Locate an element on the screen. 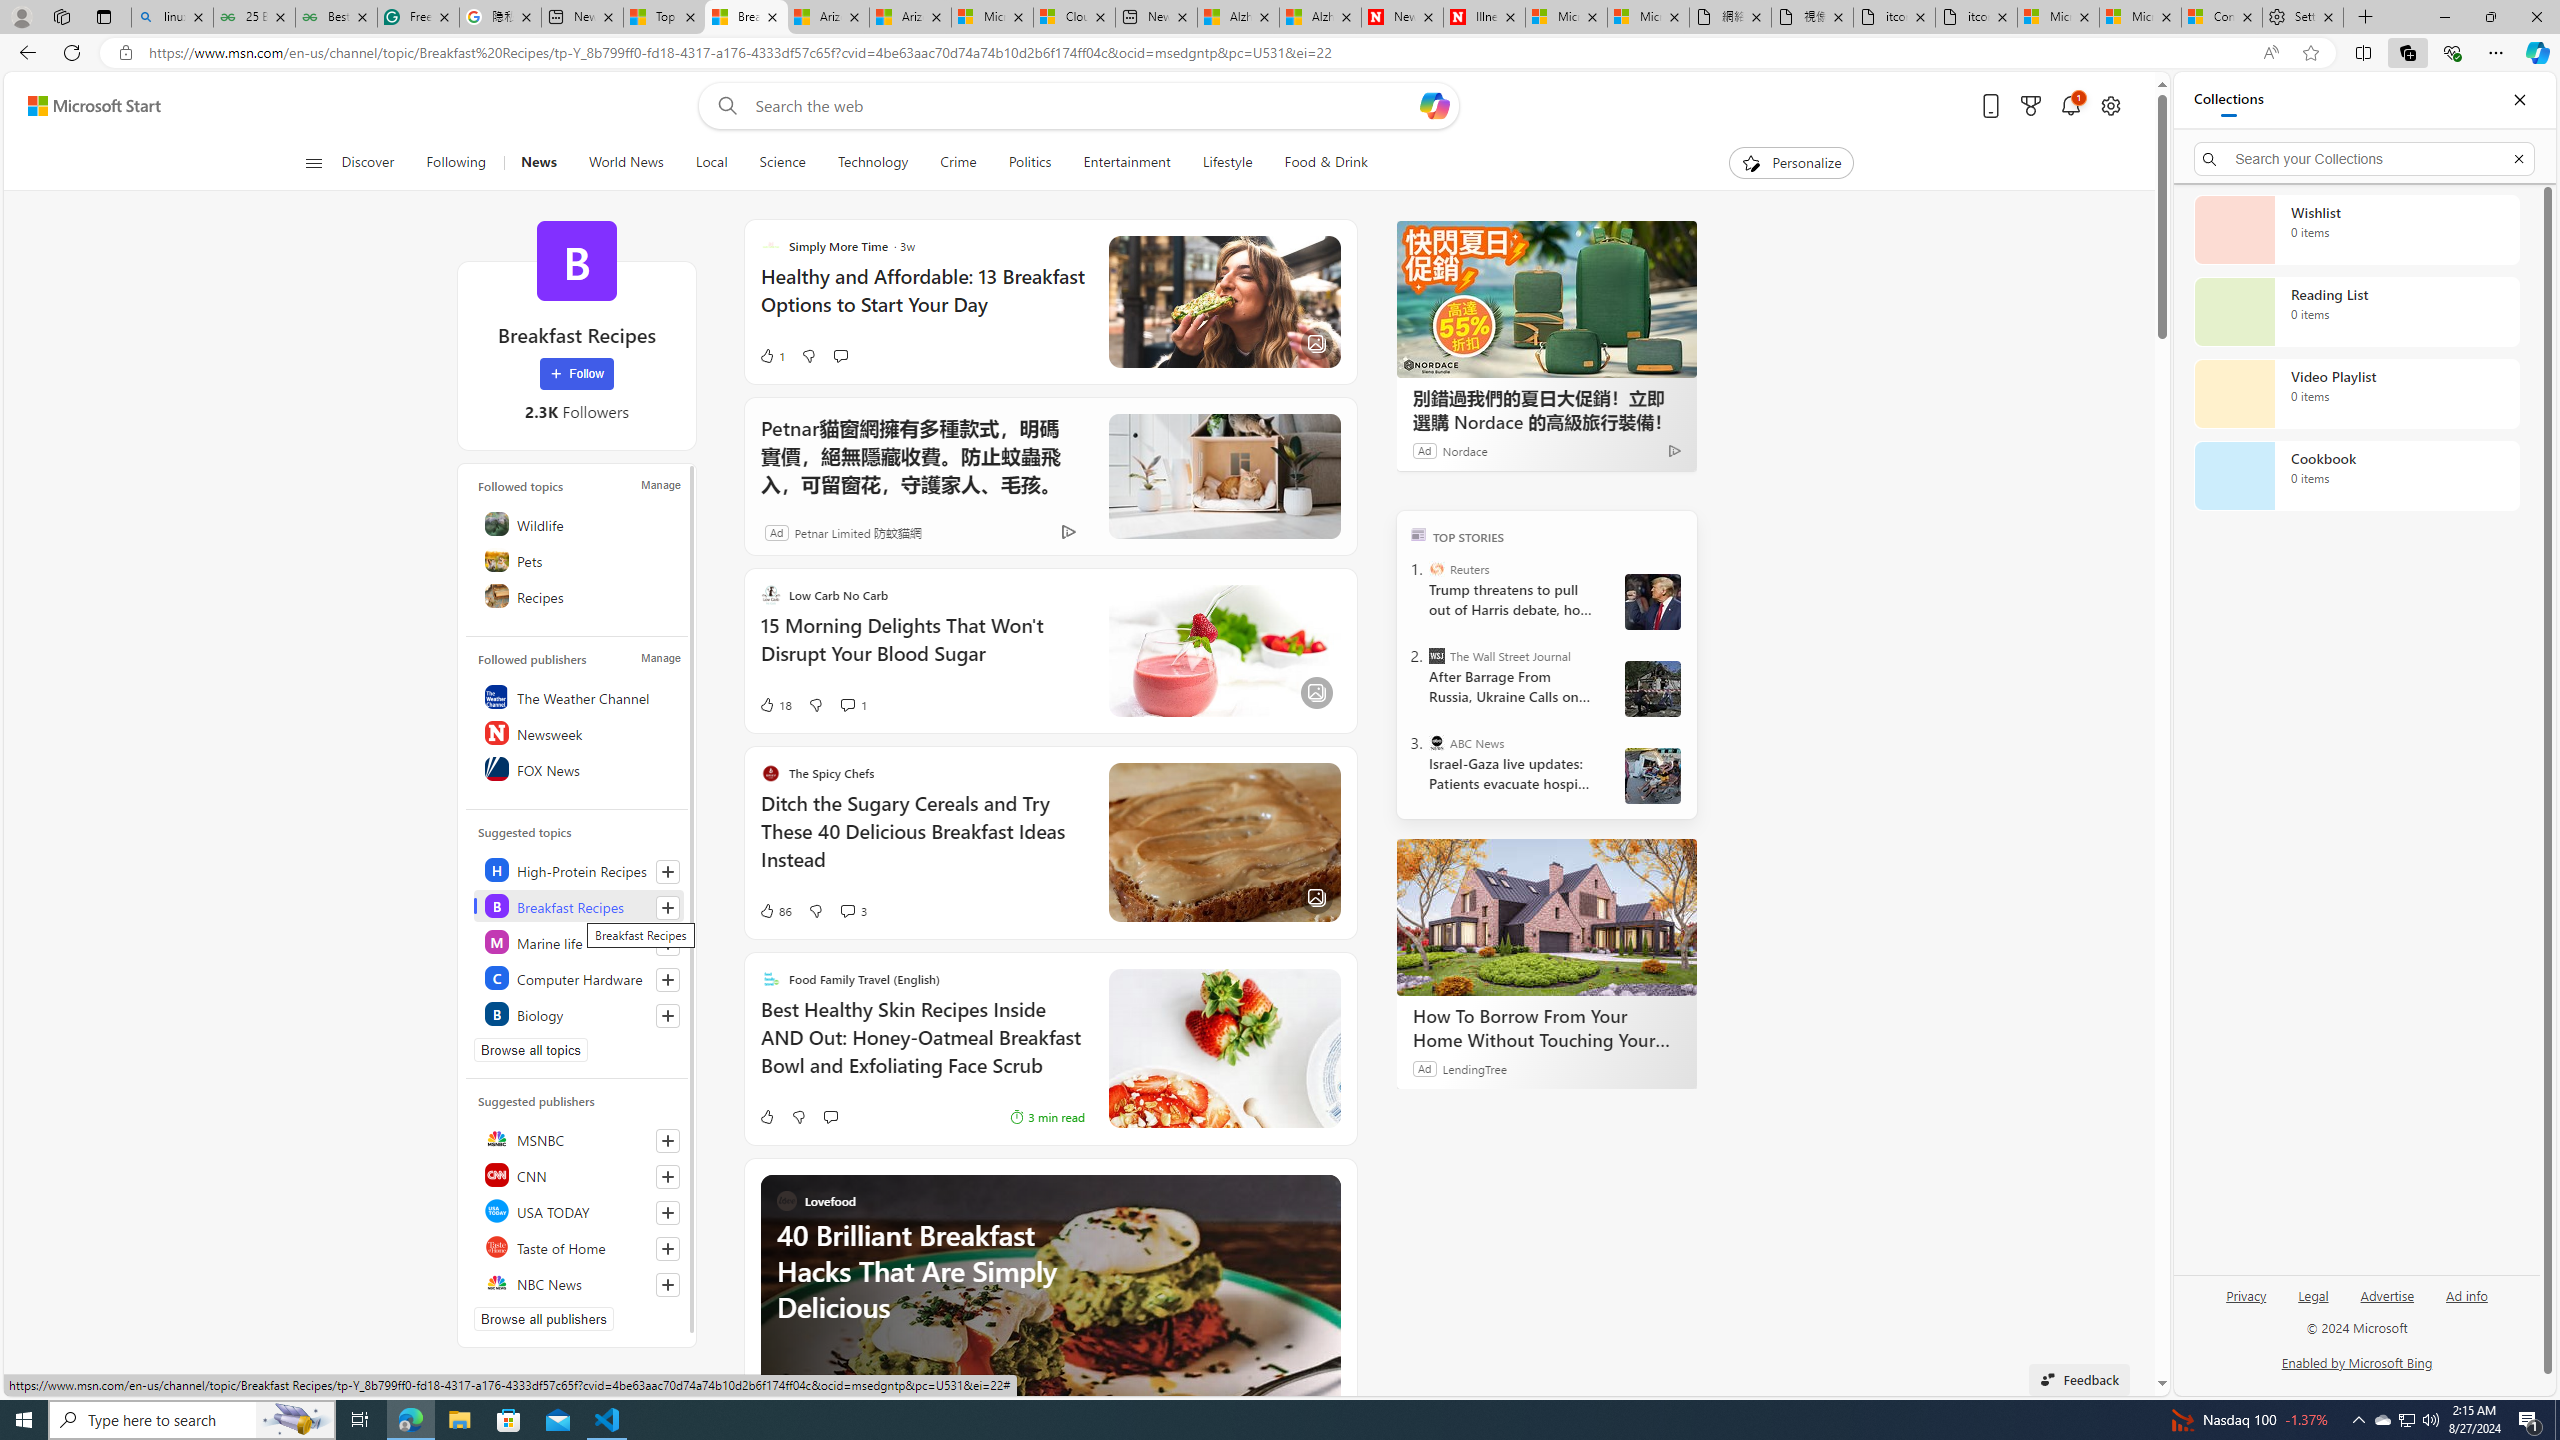 This screenshot has width=2560, height=1440. Top Stories - MSN is located at coordinates (664, 17).